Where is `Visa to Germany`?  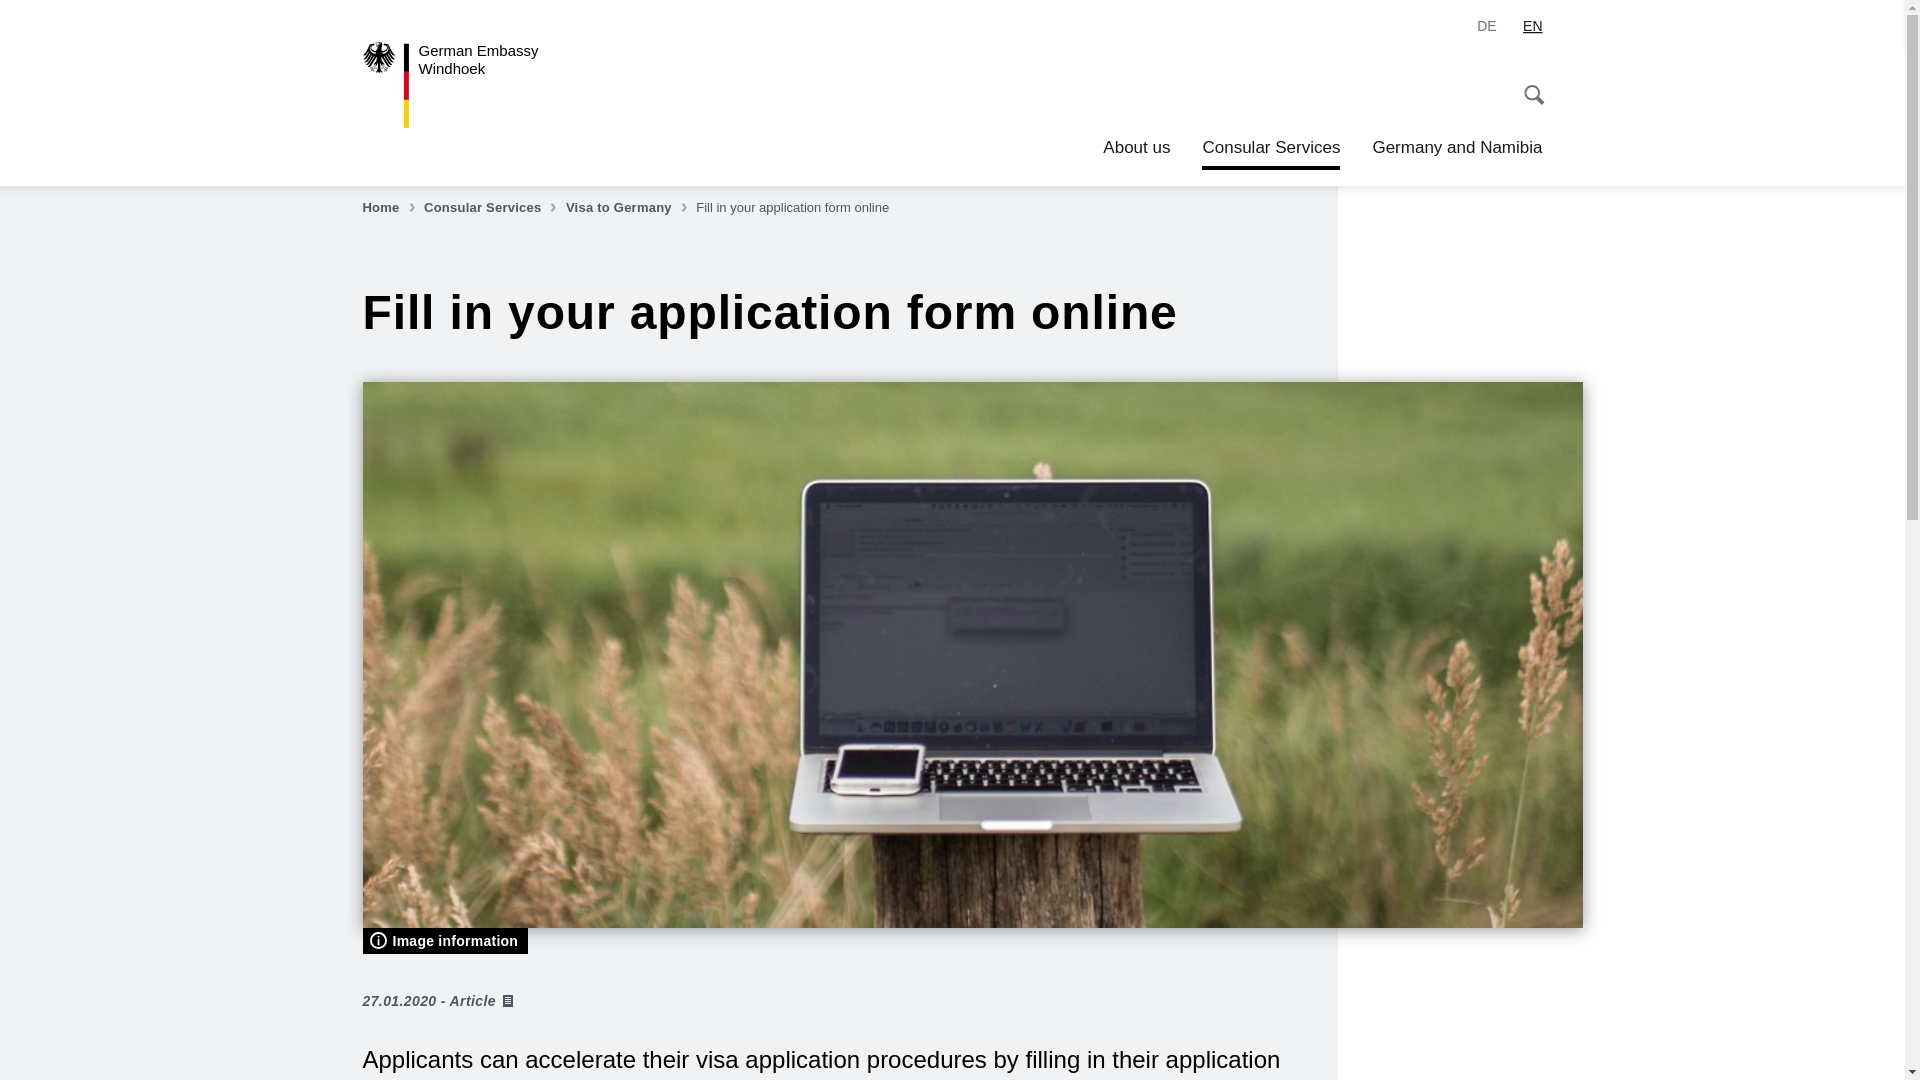 Visa to Germany is located at coordinates (628, 208).